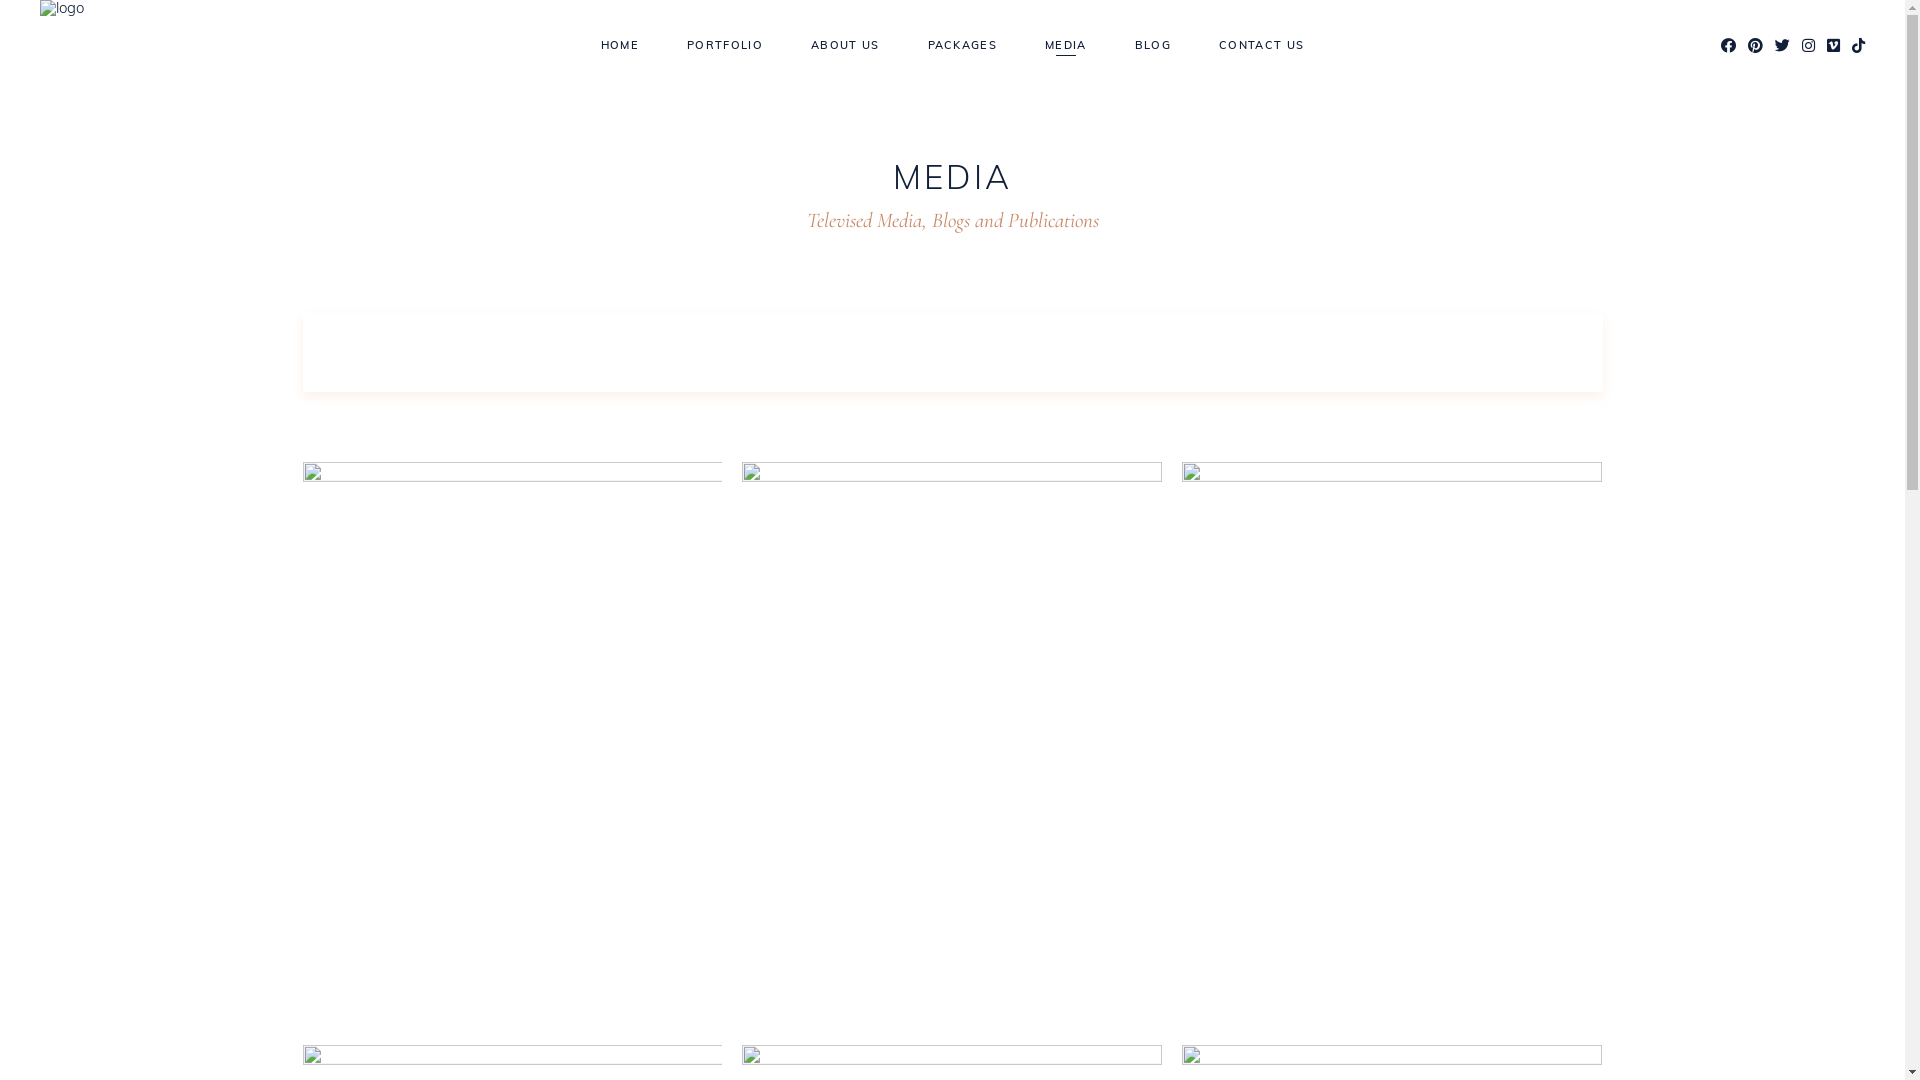 The height and width of the screenshot is (1080, 1920). What do you see at coordinates (1066, 46) in the screenshot?
I see `MEDIA` at bounding box center [1066, 46].